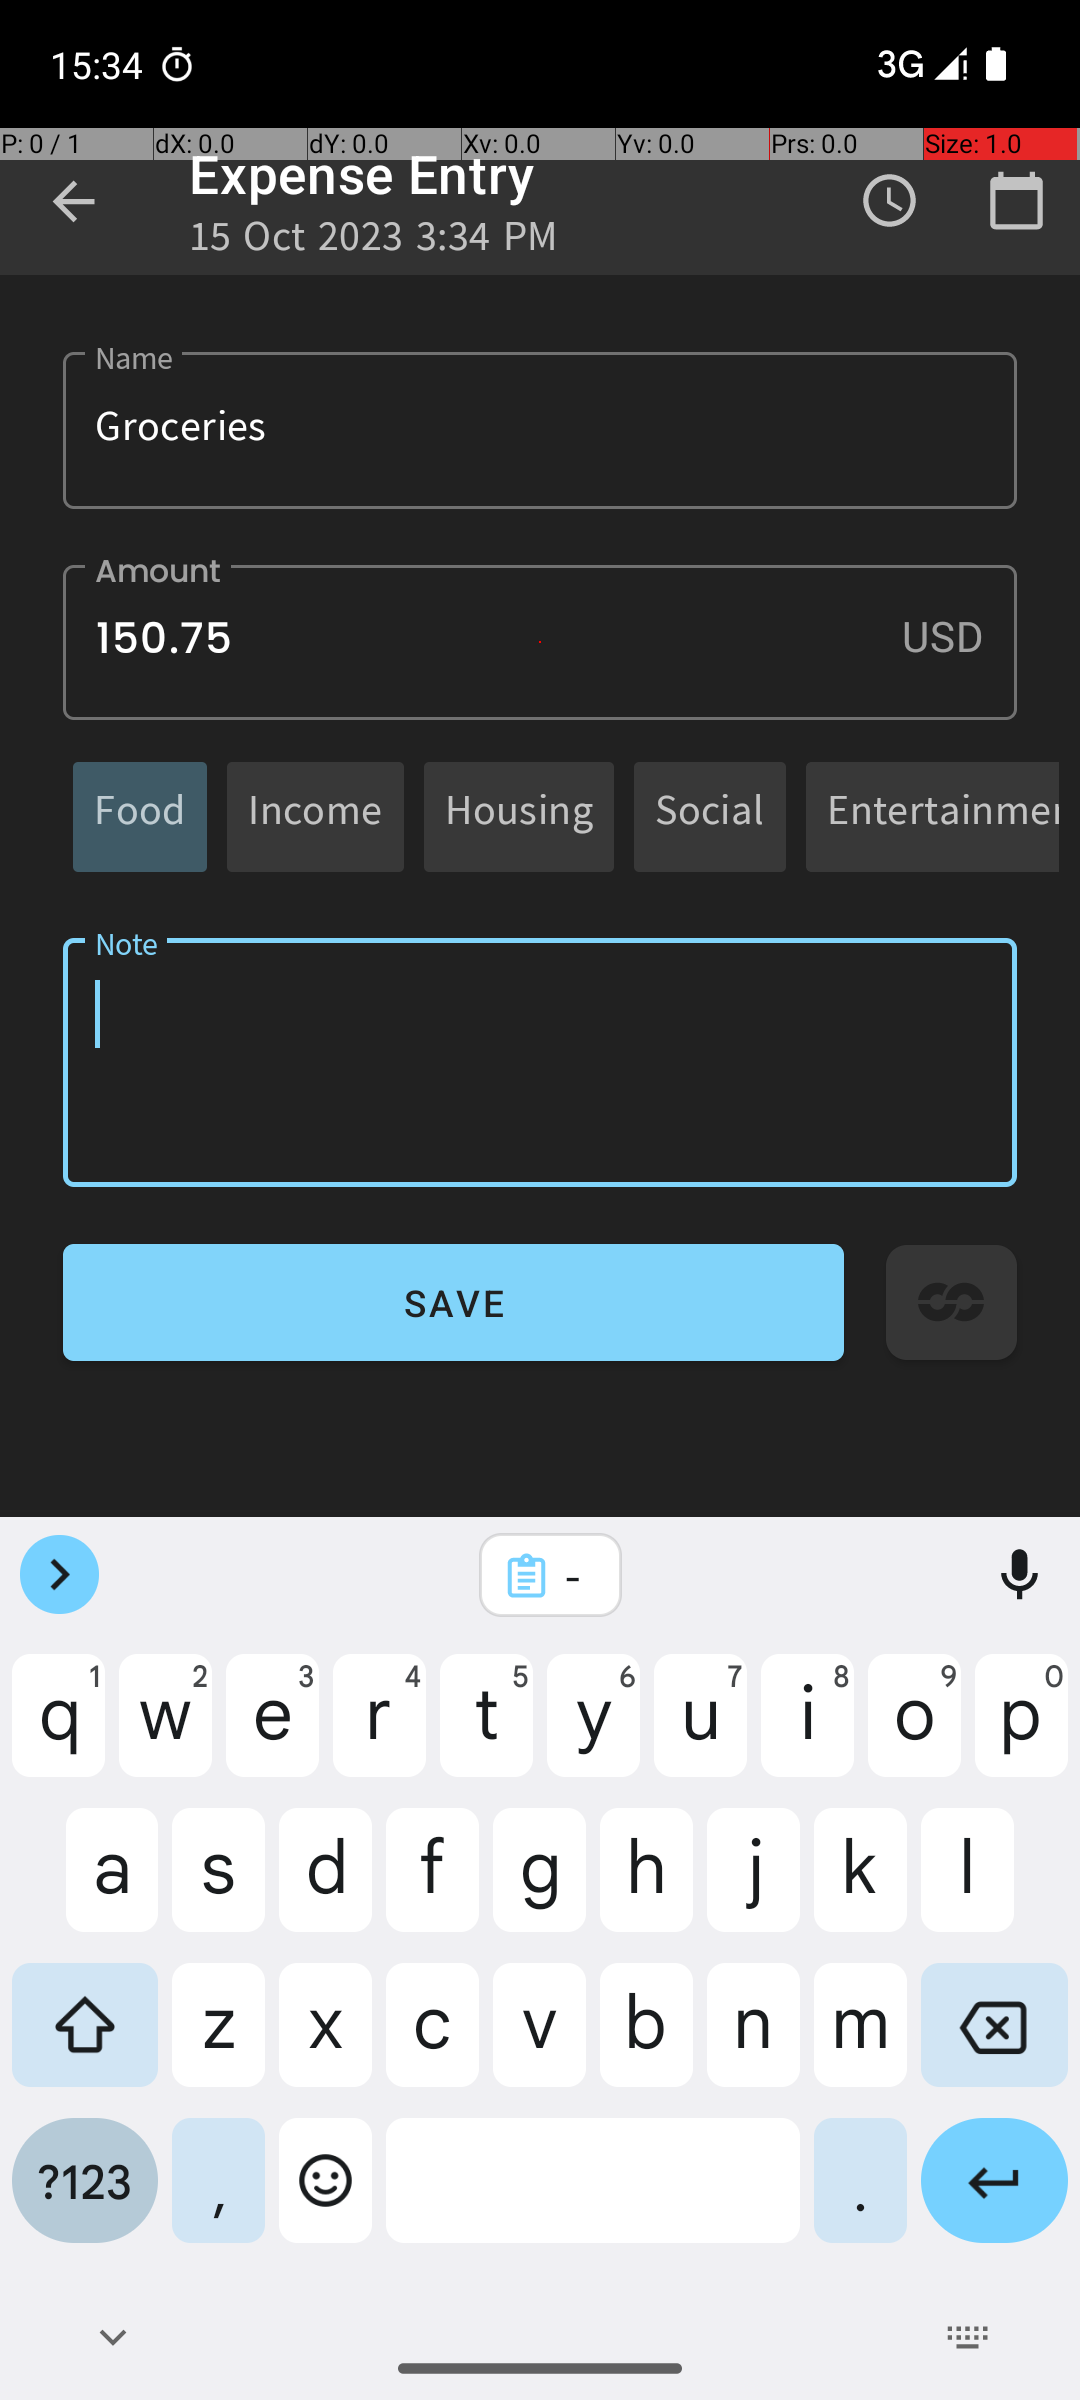  I want to click on 150.75, so click(540, 642).